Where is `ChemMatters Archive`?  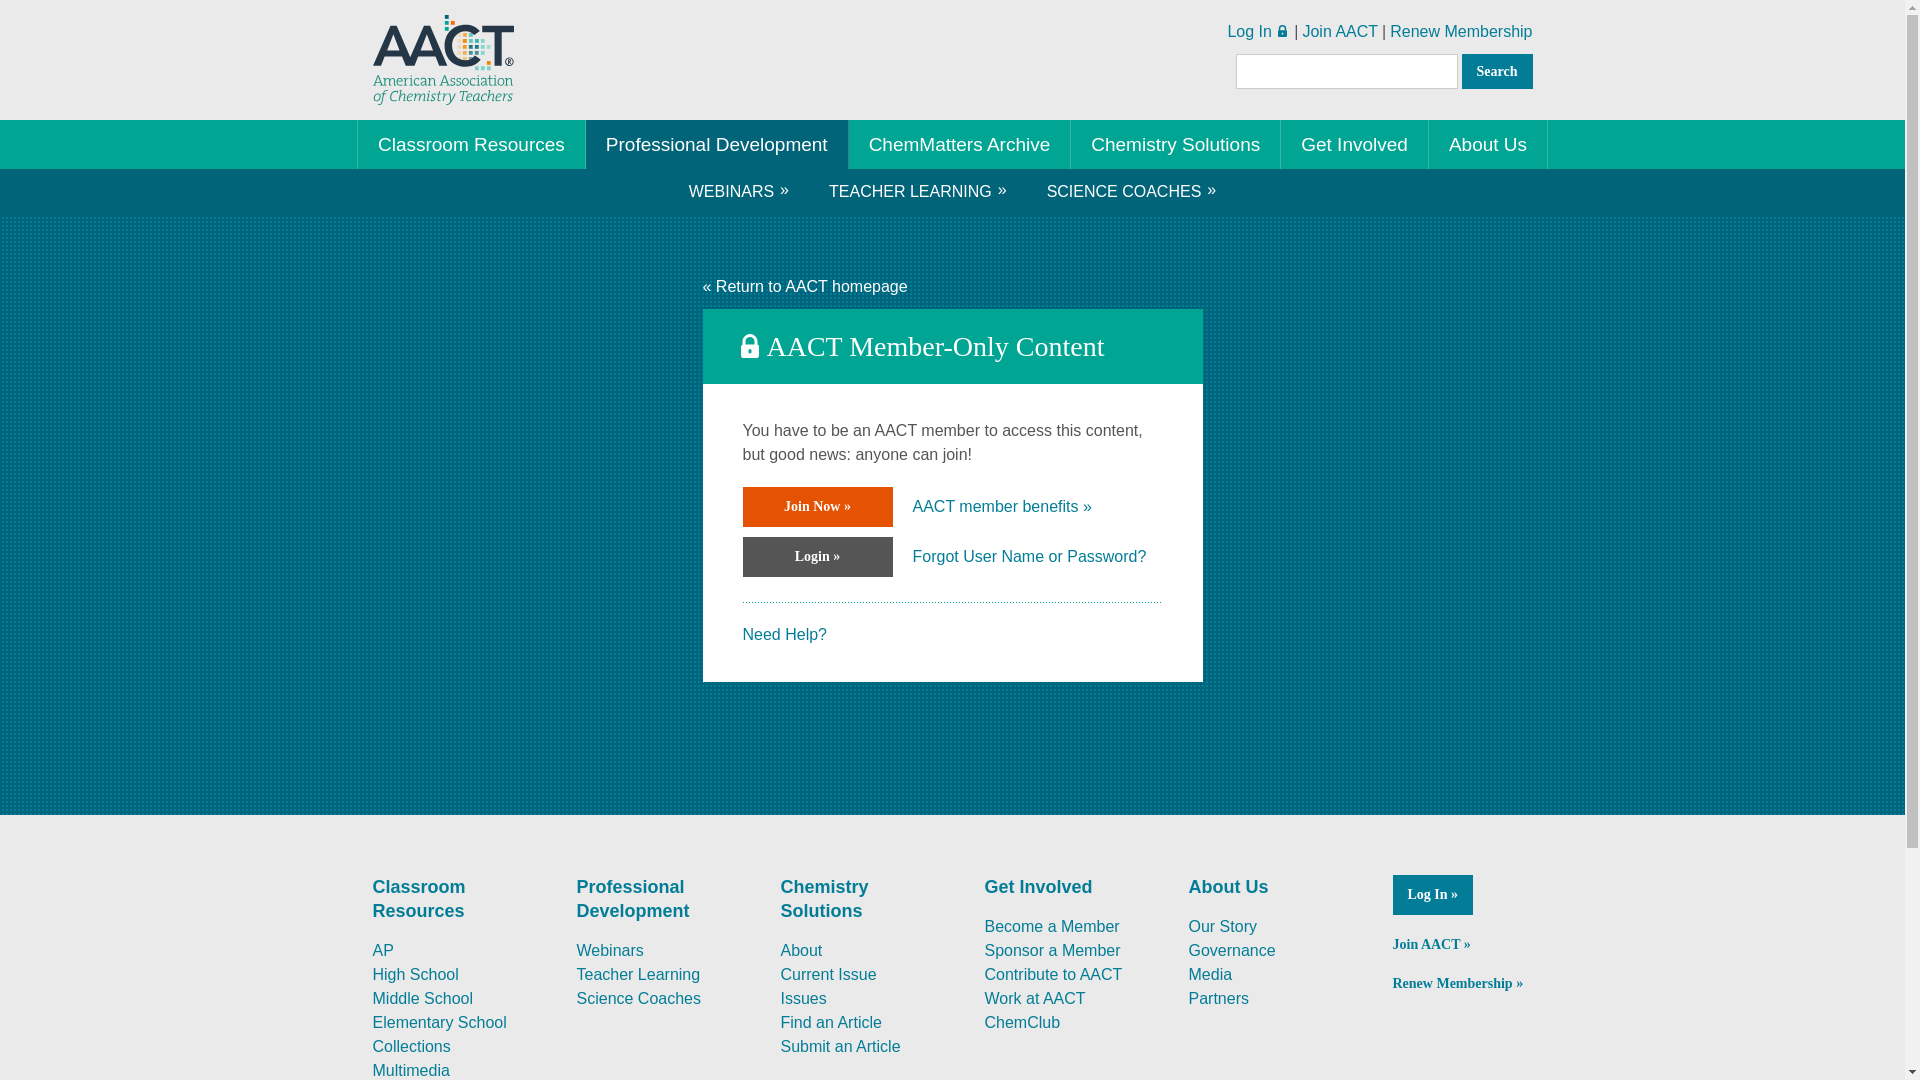
ChemMatters Archive is located at coordinates (960, 144).